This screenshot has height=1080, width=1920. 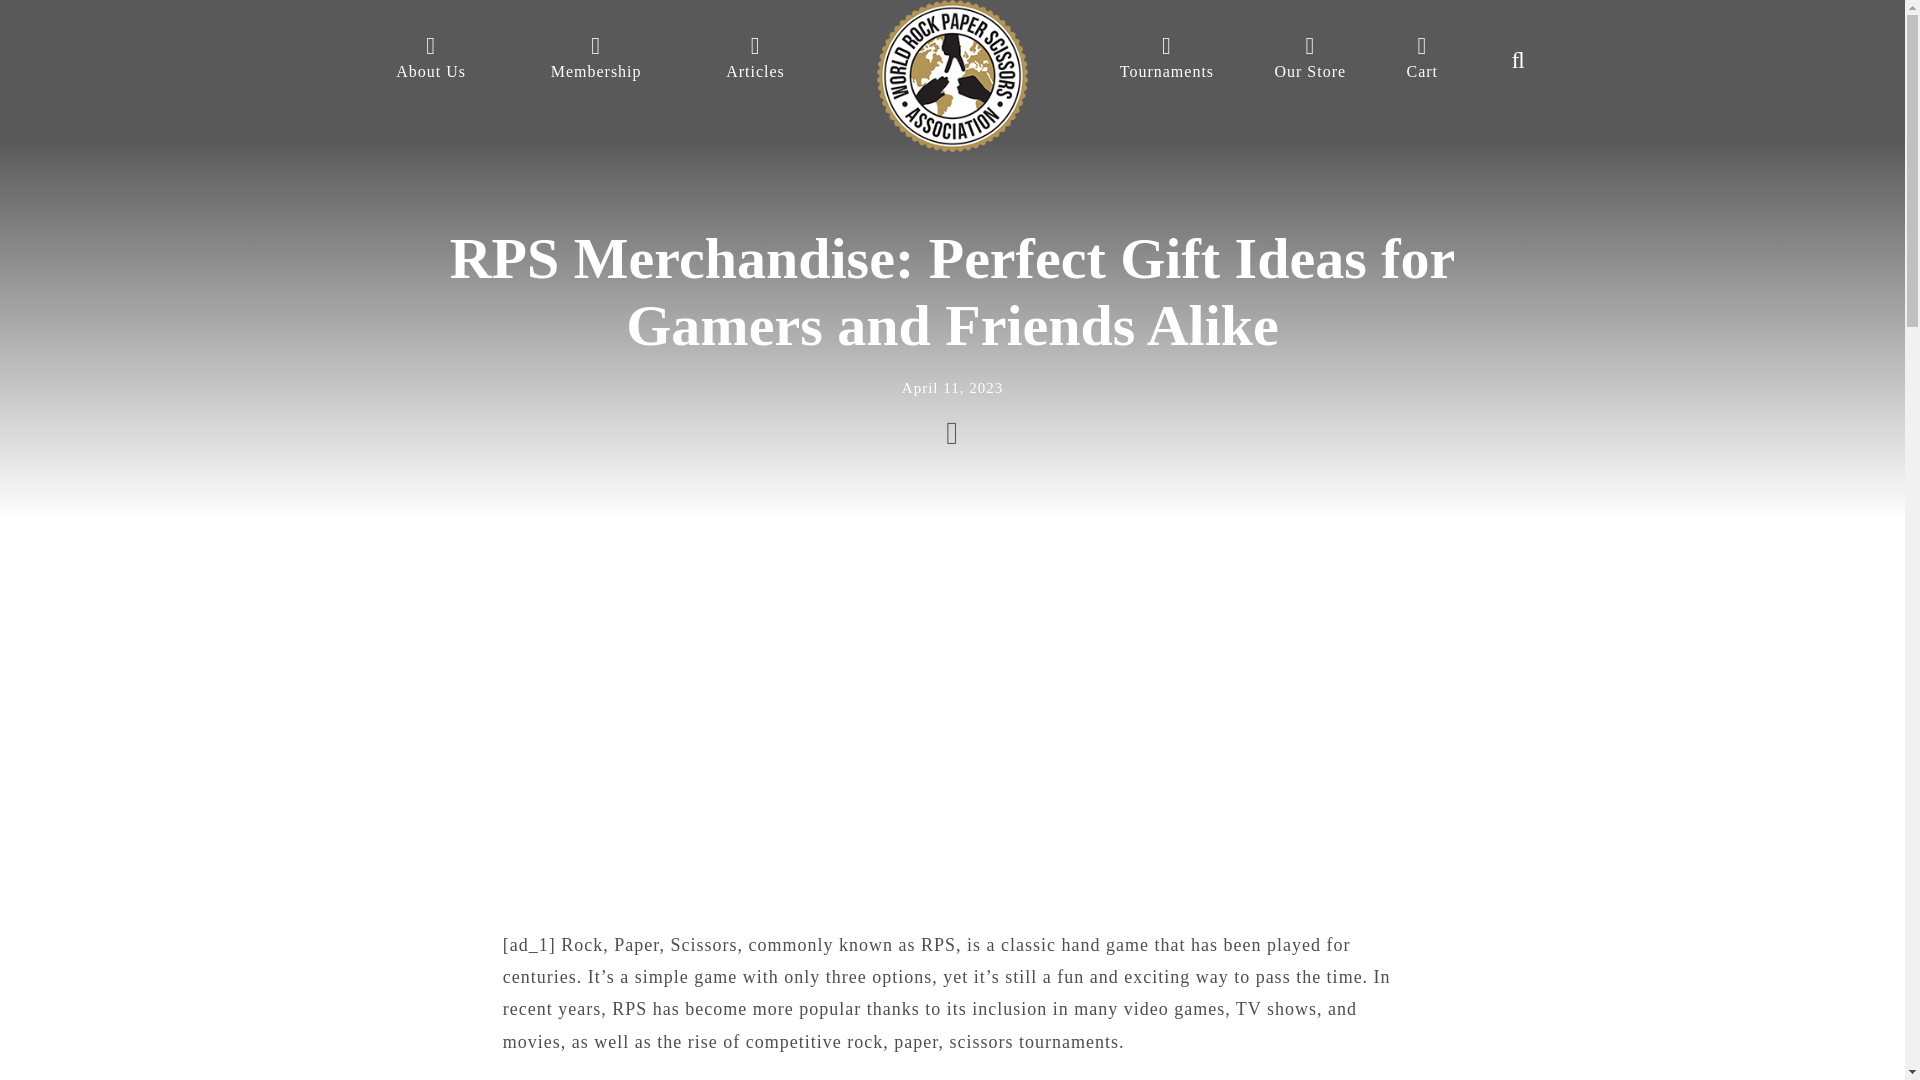 What do you see at coordinates (214, 718) in the screenshot?
I see `Advertisement` at bounding box center [214, 718].